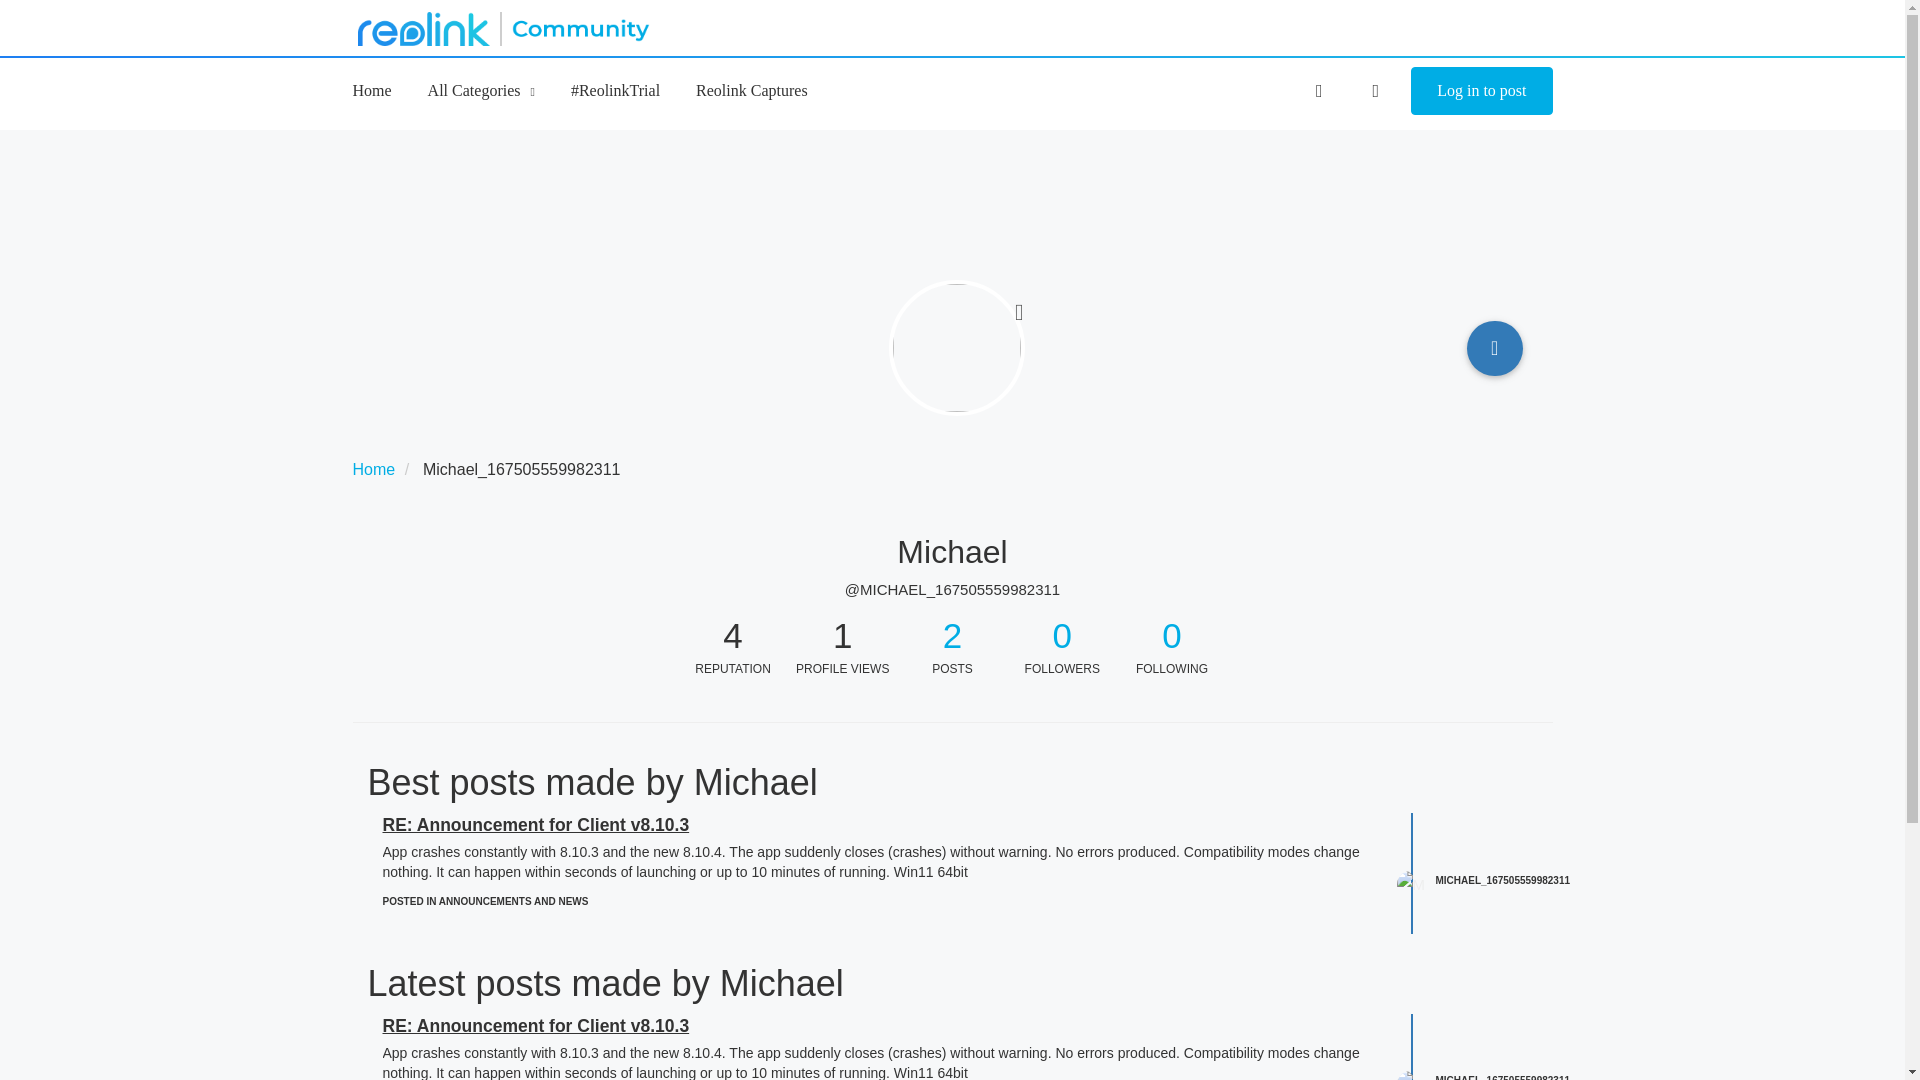 The image size is (1920, 1080). I want to click on Log in to post, so click(1481, 90).